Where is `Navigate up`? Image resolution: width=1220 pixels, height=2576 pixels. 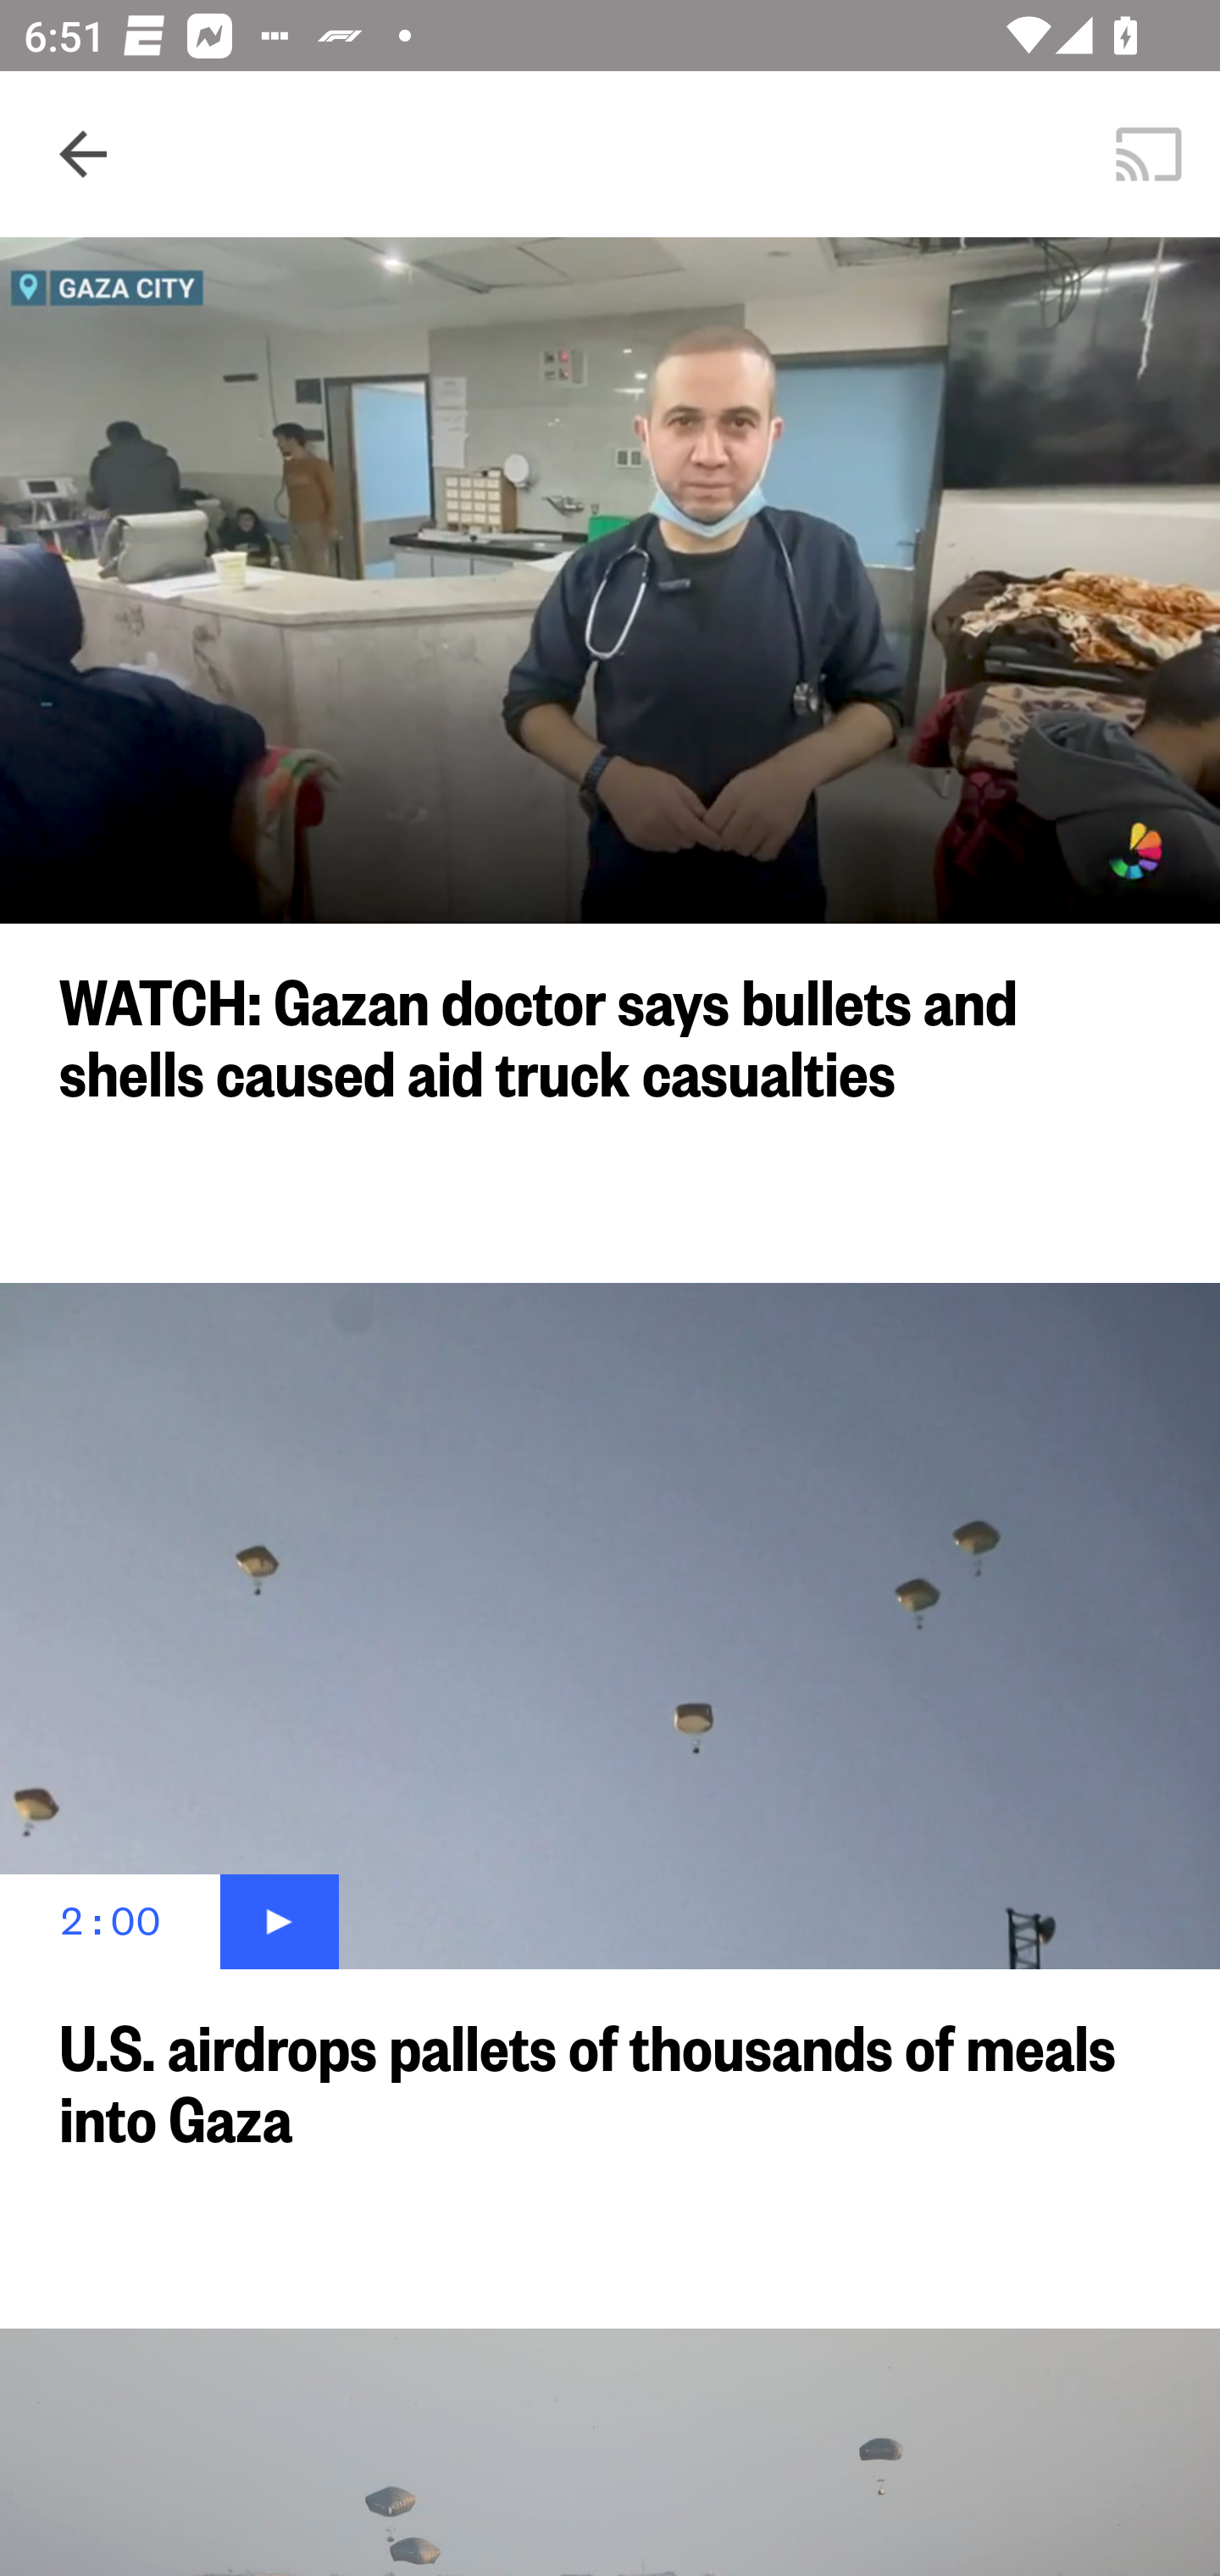
Navigate up is located at coordinates (83, 154).